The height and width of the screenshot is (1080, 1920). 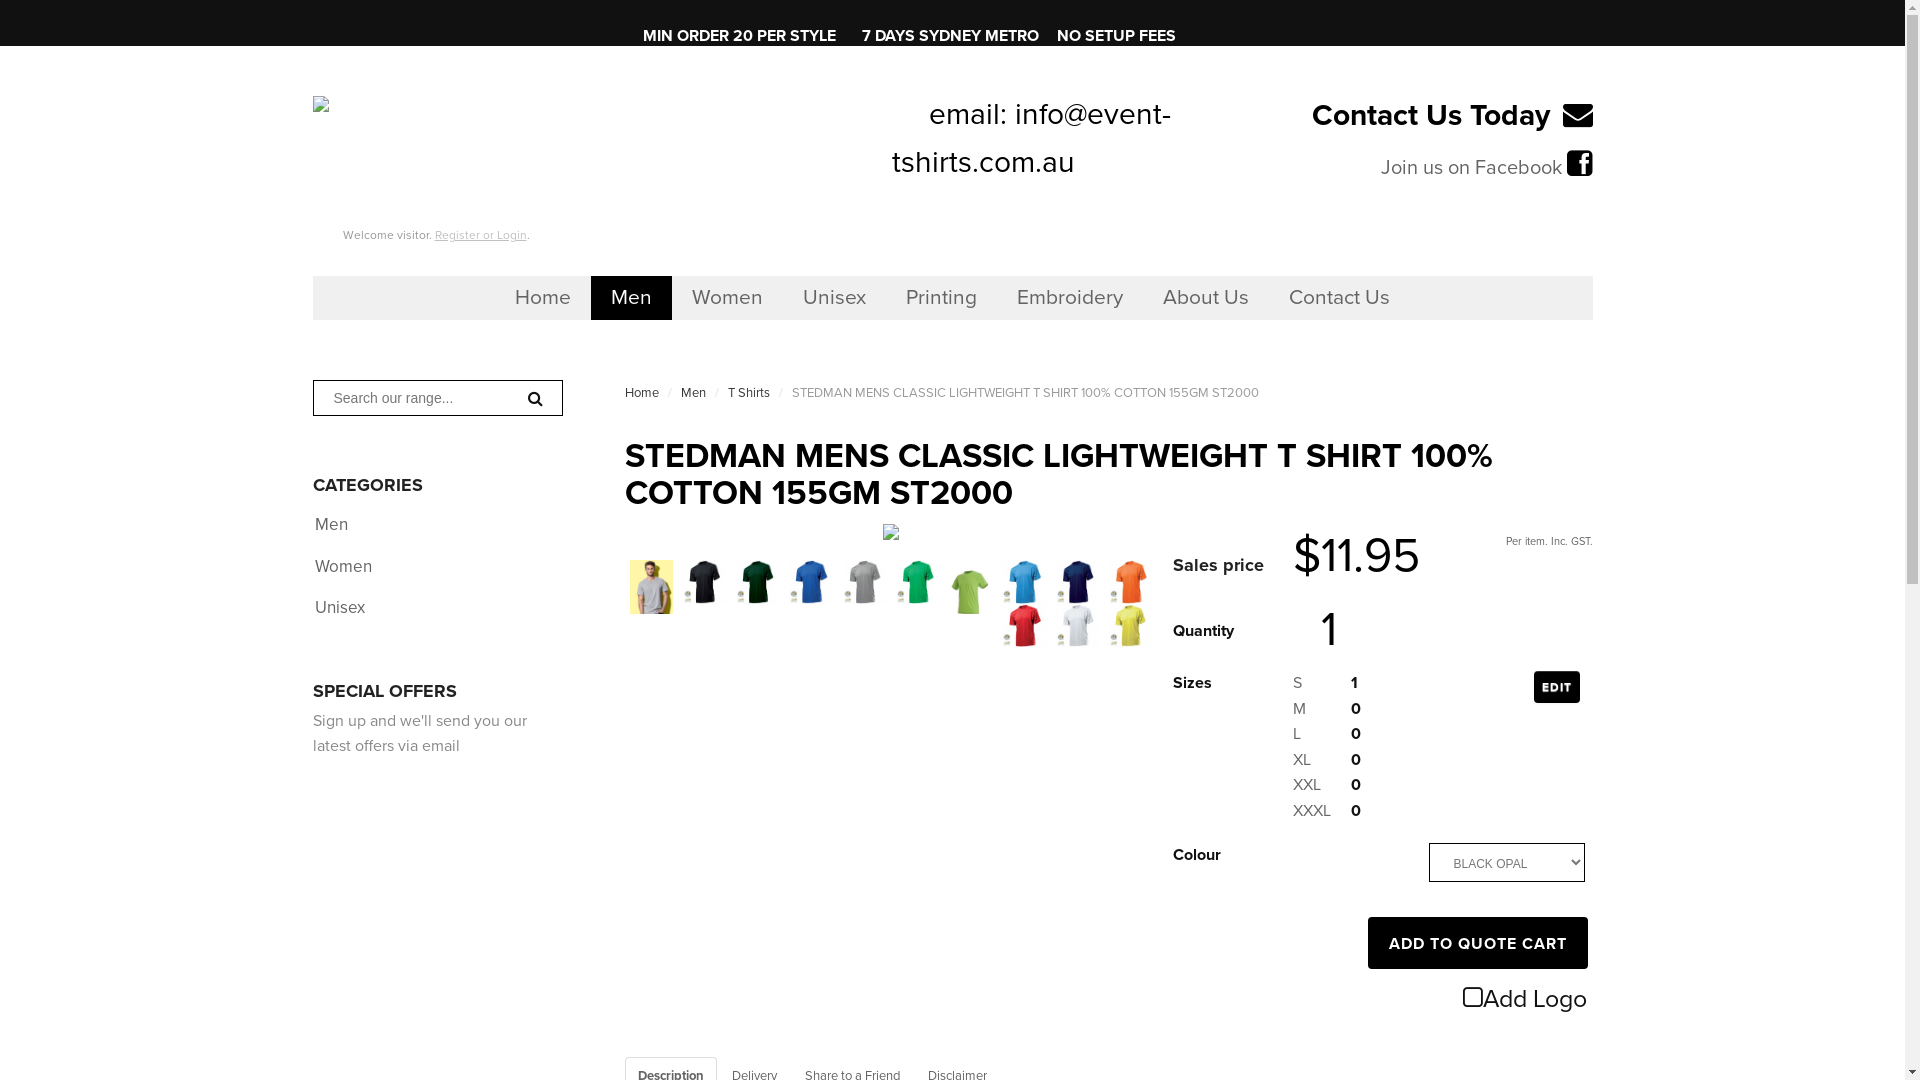 What do you see at coordinates (330, 524) in the screenshot?
I see `Men` at bounding box center [330, 524].